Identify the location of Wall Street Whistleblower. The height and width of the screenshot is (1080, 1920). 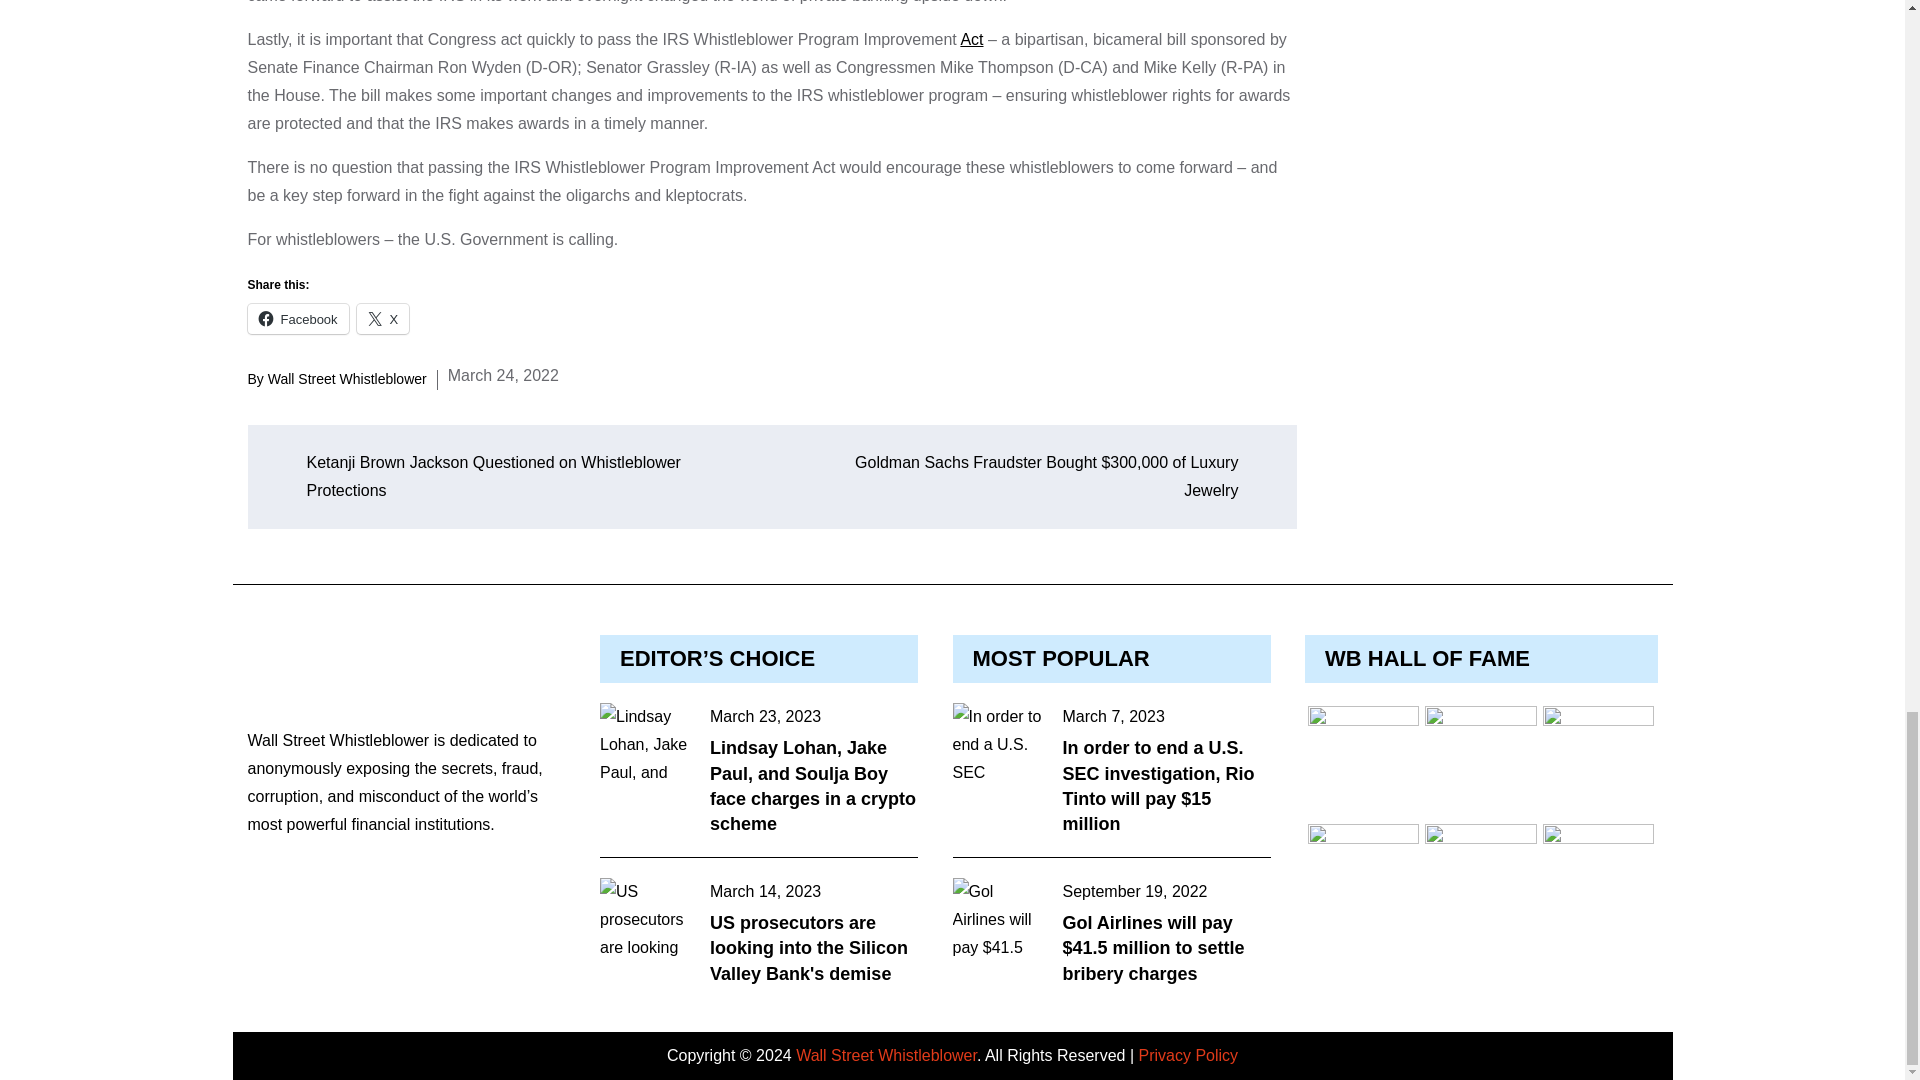
(347, 378).